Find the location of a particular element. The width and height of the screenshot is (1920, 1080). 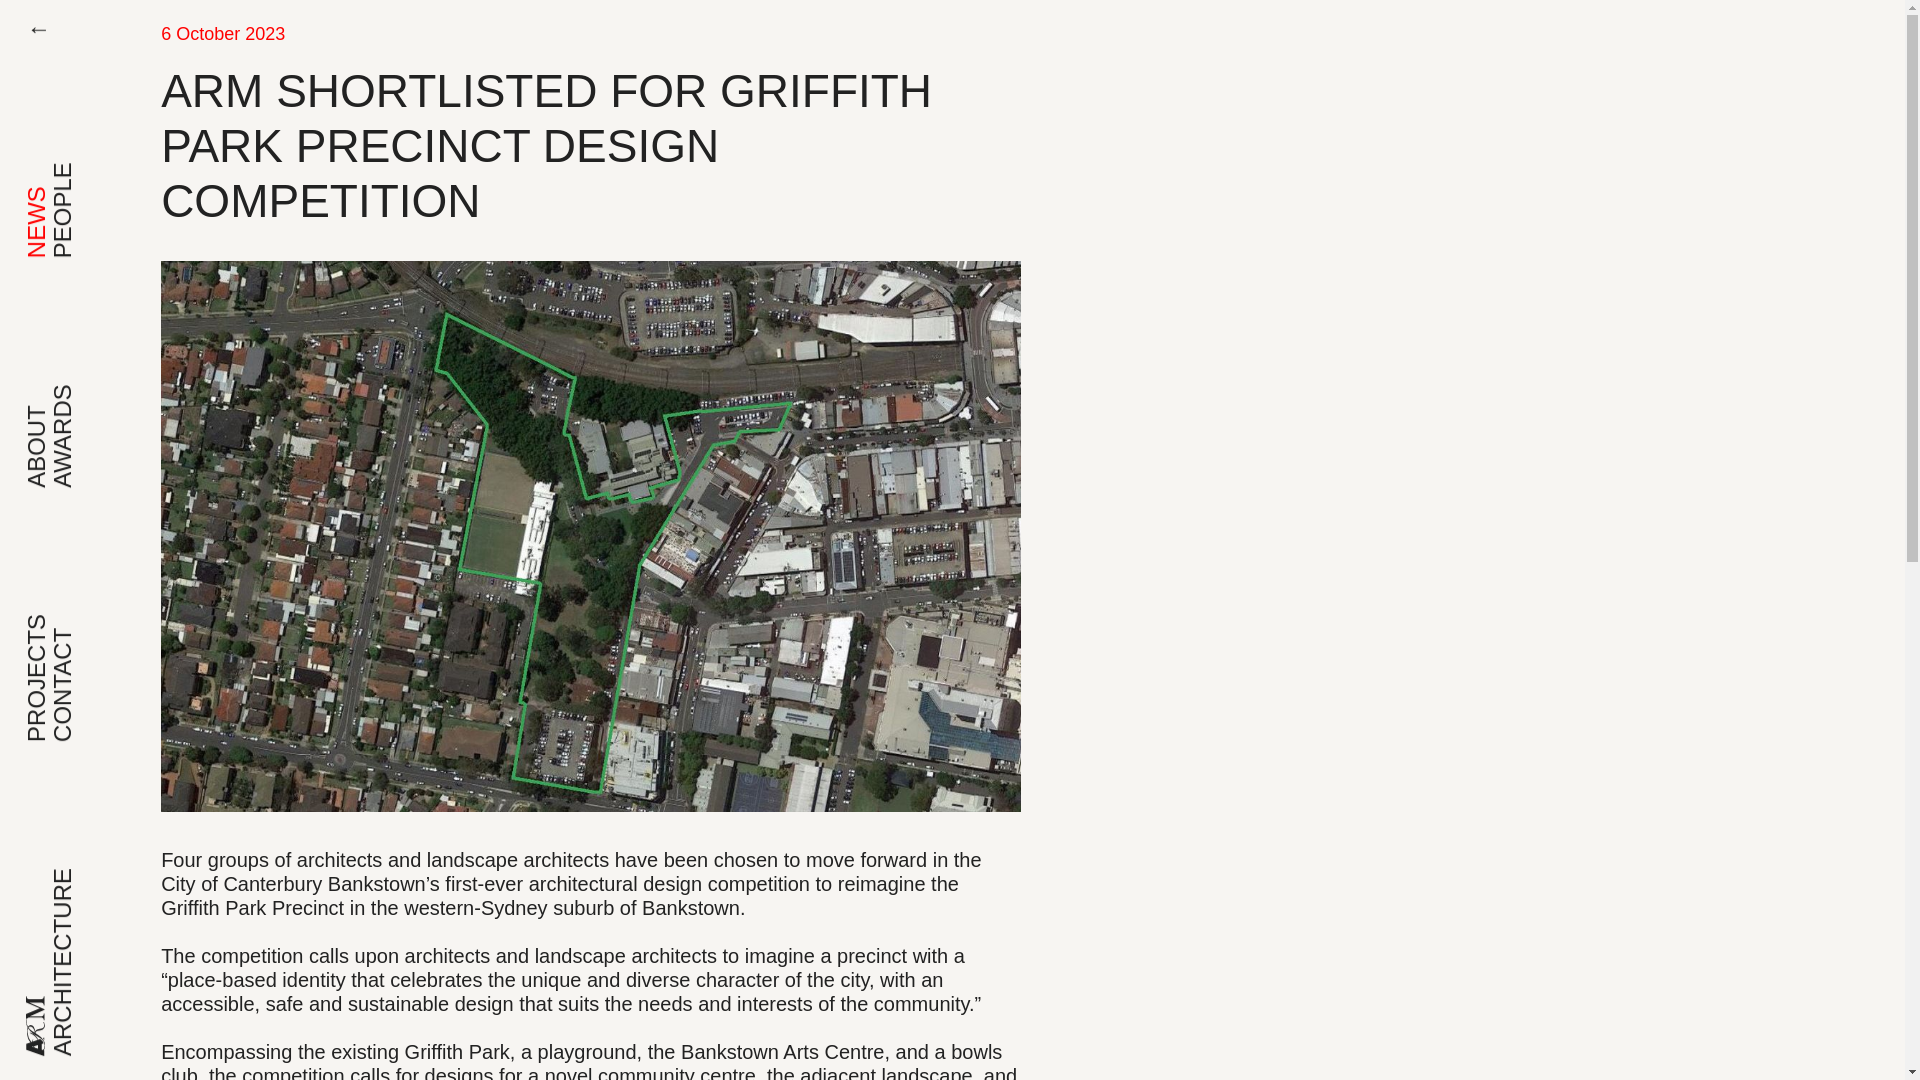

PEOPLE is located at coordinates (97, 176).